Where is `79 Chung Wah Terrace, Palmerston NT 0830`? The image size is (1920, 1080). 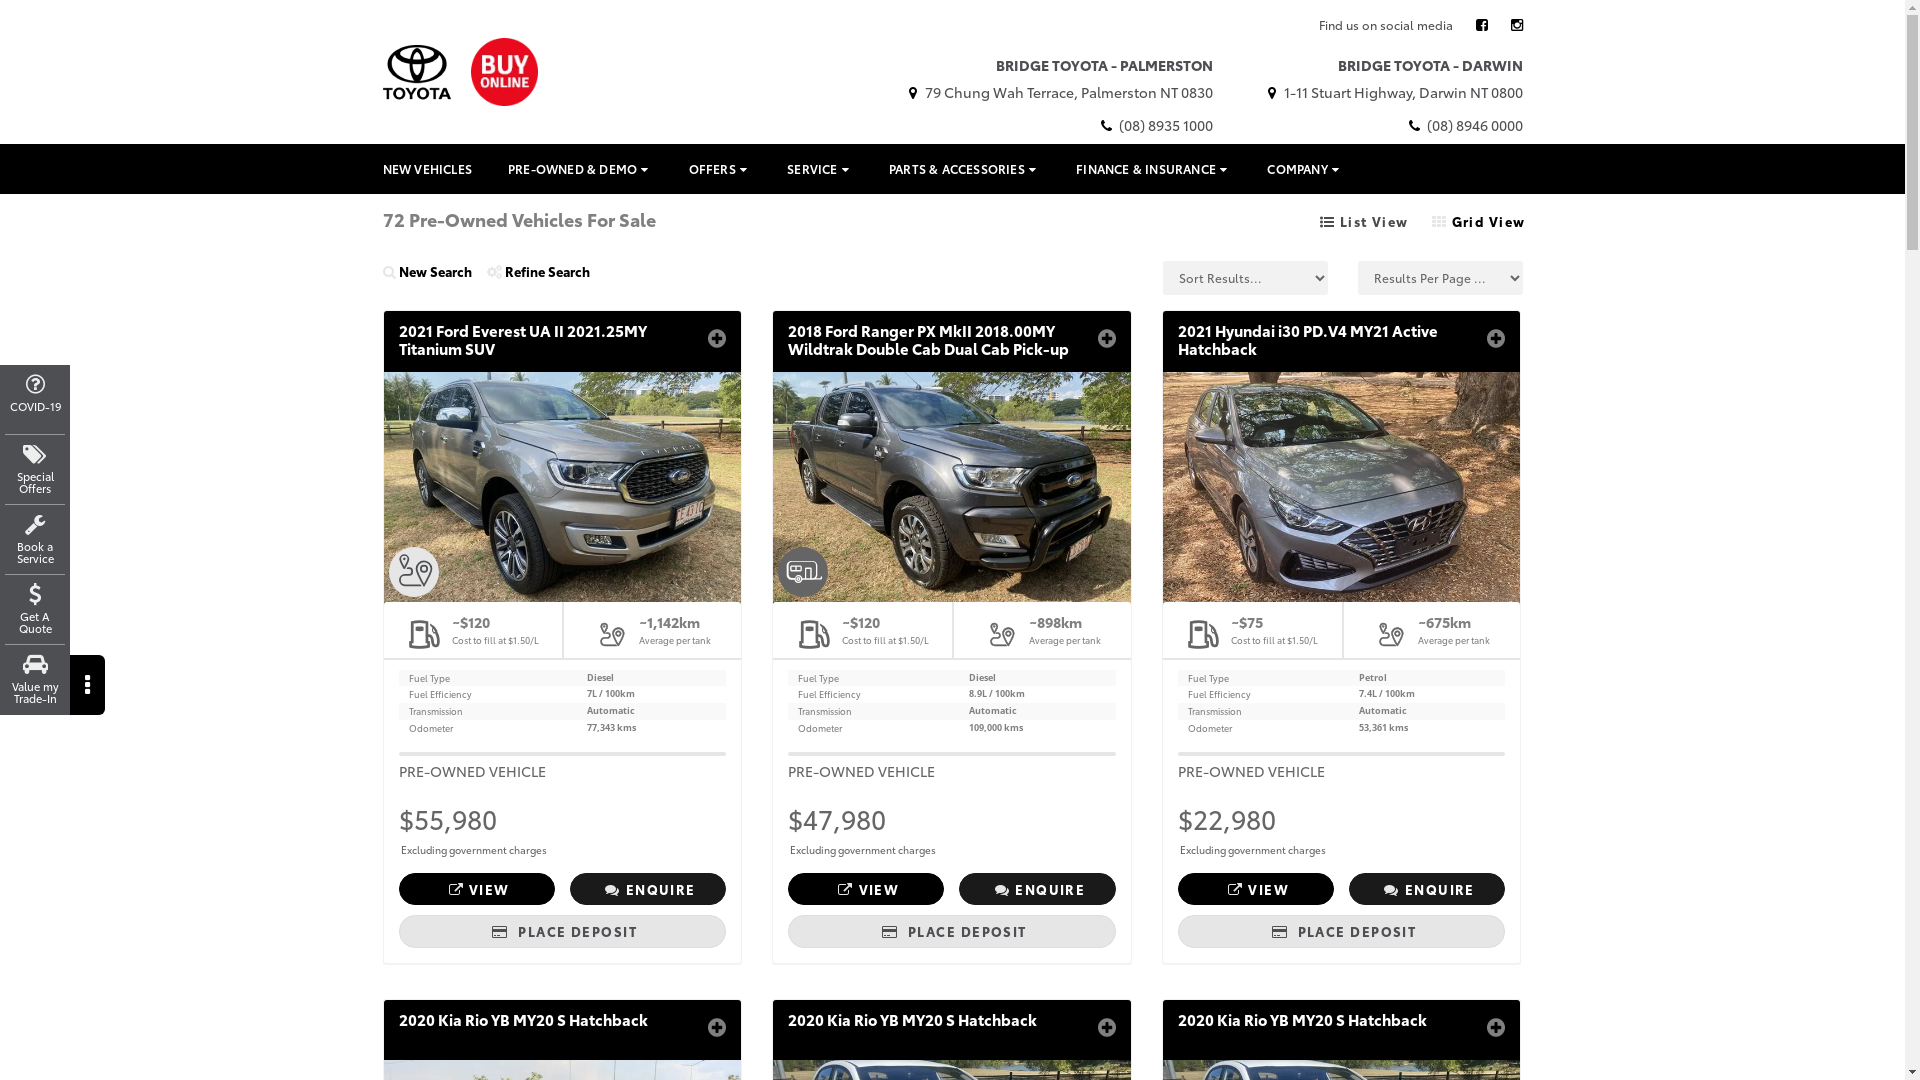 79 Chung Wah Terrace, Palmerston NT 0830 is located at coordinates (1058, 92).